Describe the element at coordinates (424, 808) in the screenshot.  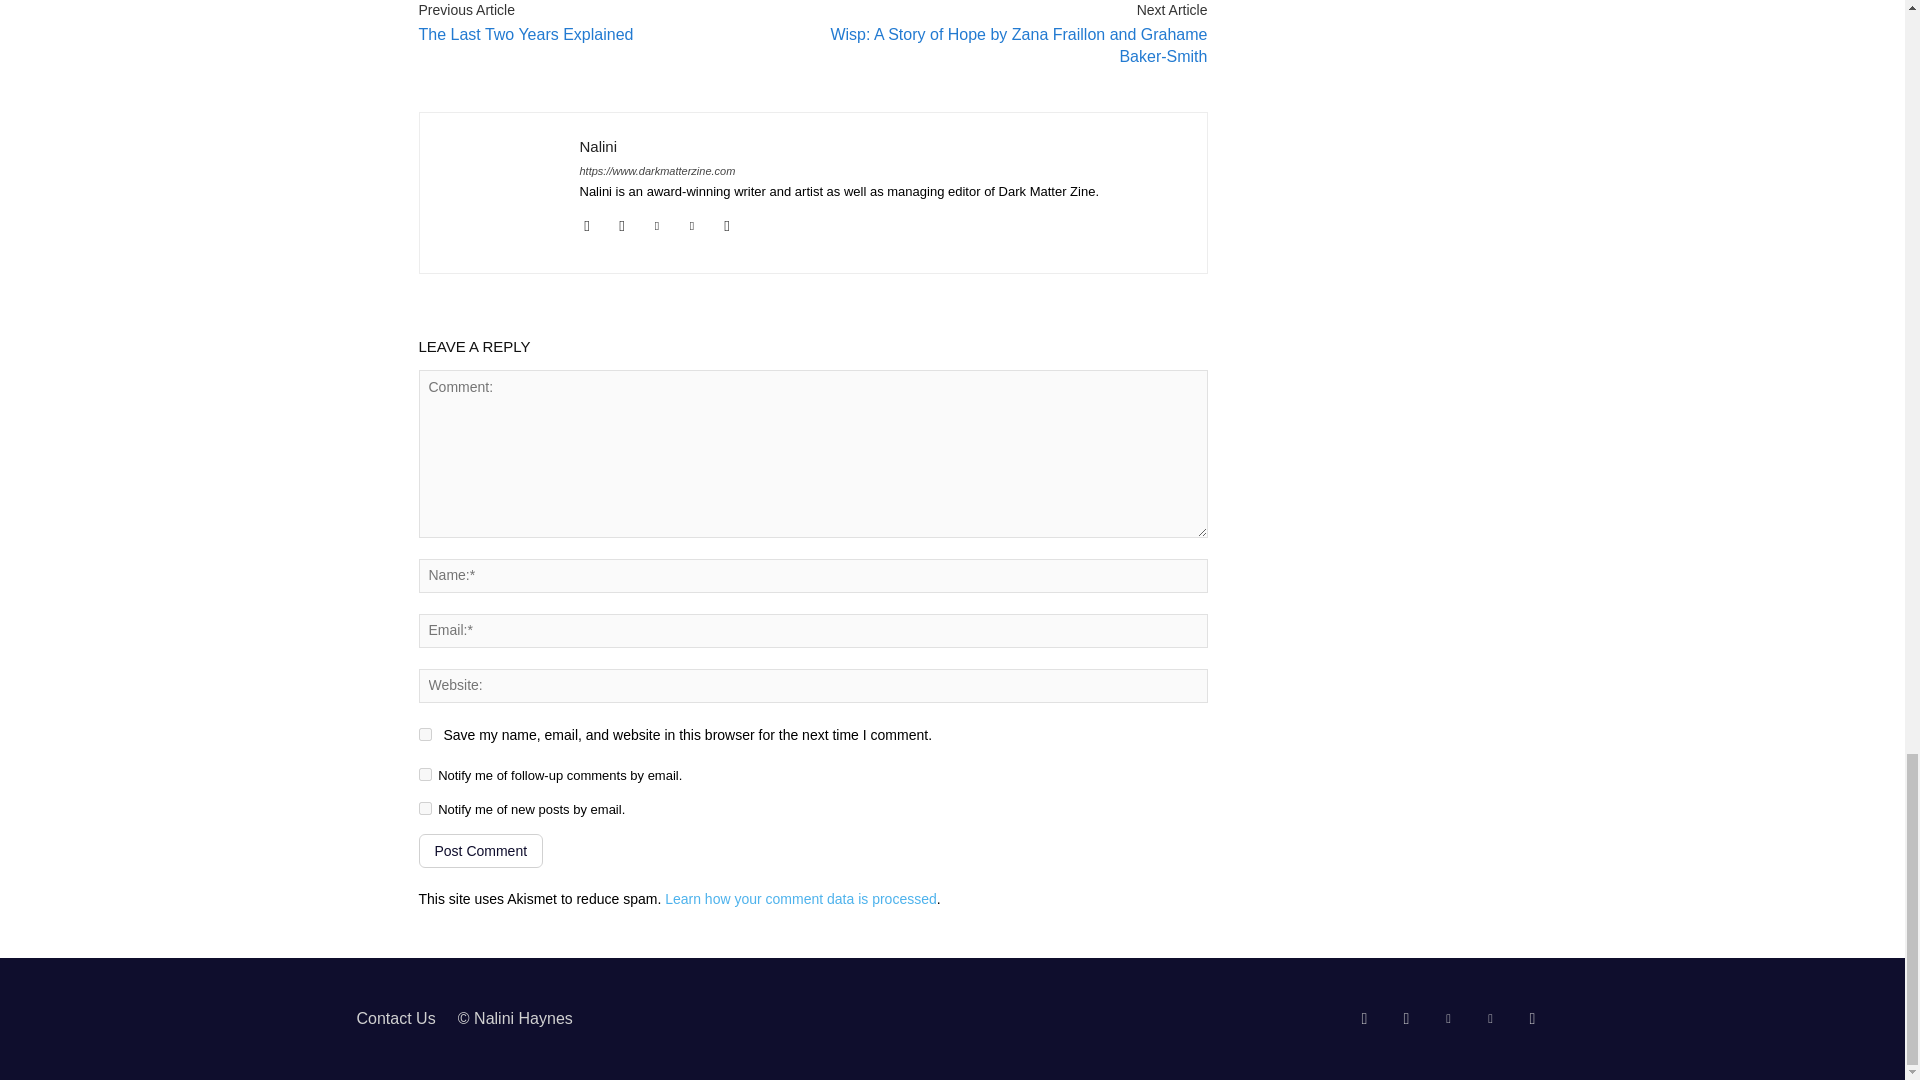
I see `subscribe` at that location.